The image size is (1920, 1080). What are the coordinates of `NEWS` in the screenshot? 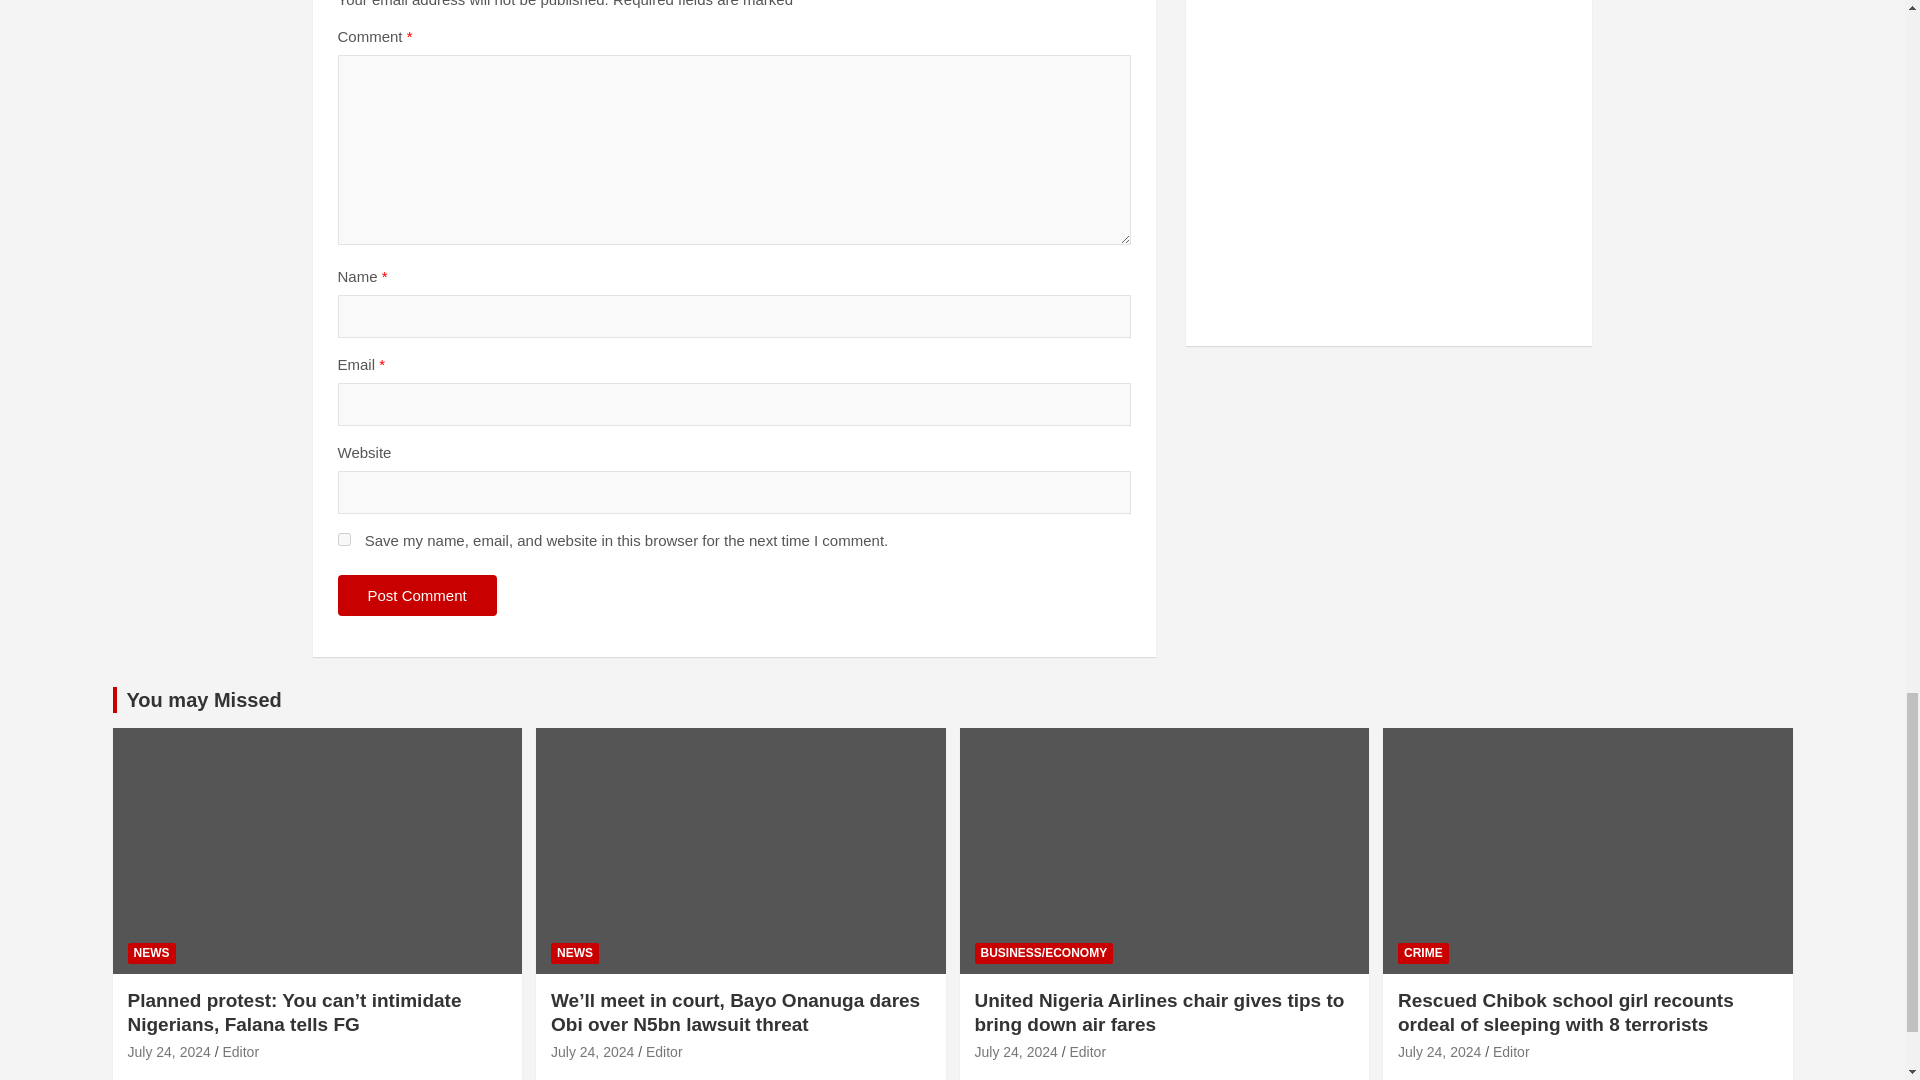 It's located at (575, 953).